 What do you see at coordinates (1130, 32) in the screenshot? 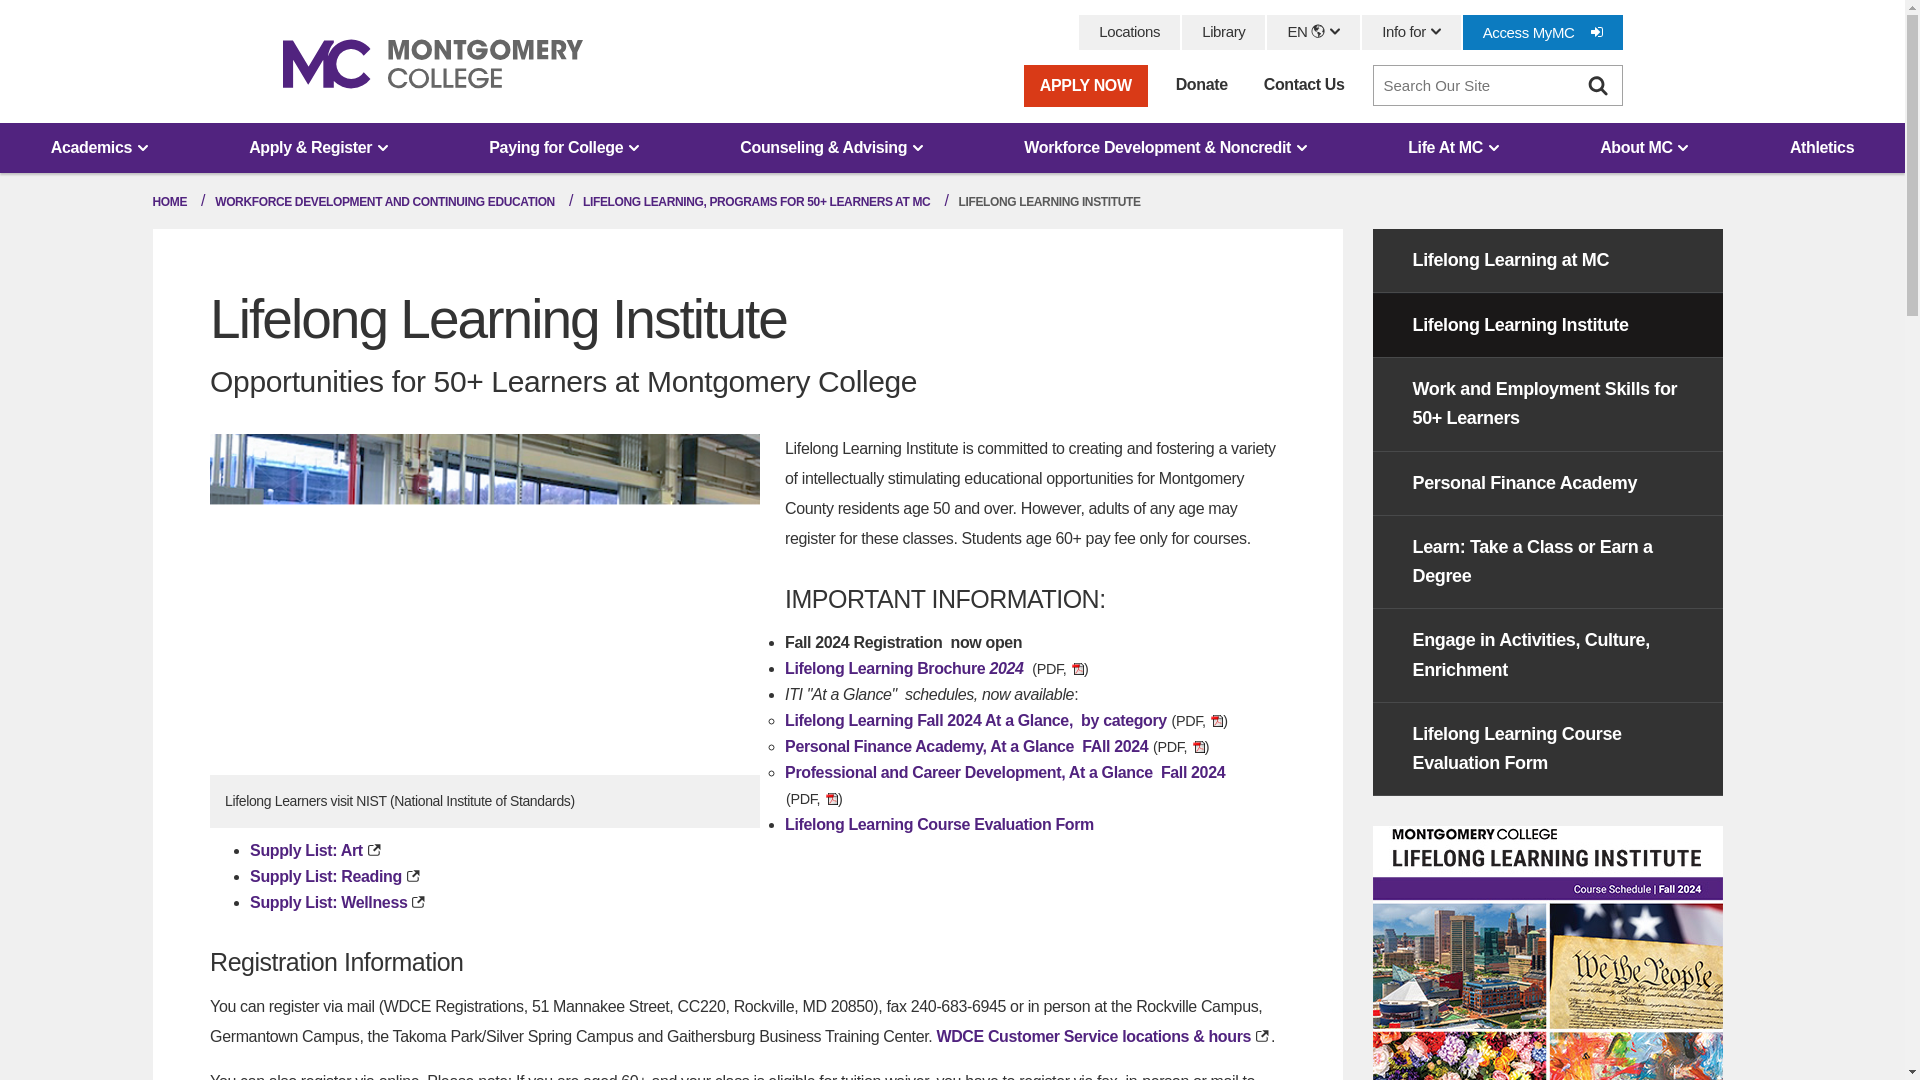
I see `Locations` at bounding box center [1130, 32].